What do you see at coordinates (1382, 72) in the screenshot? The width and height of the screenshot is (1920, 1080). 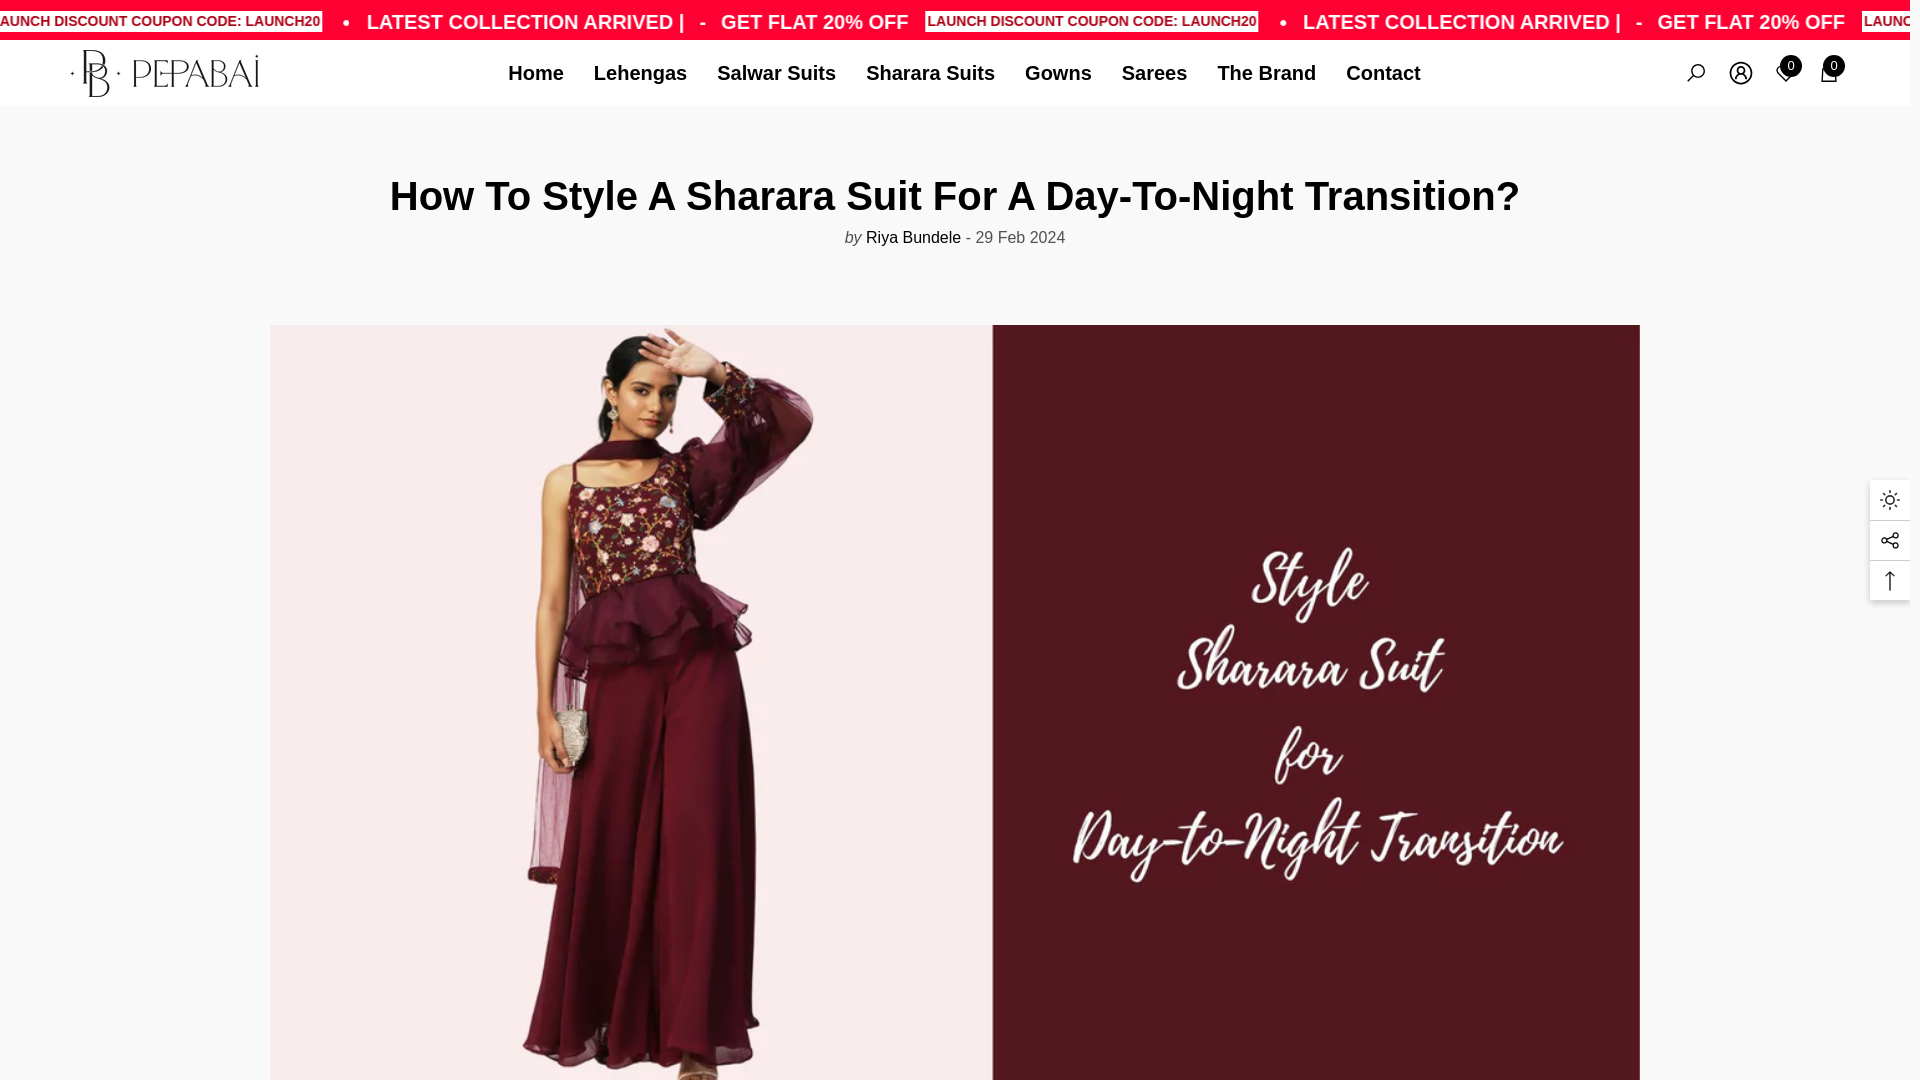 I see `Contact` at bounding box center [1382, 72].